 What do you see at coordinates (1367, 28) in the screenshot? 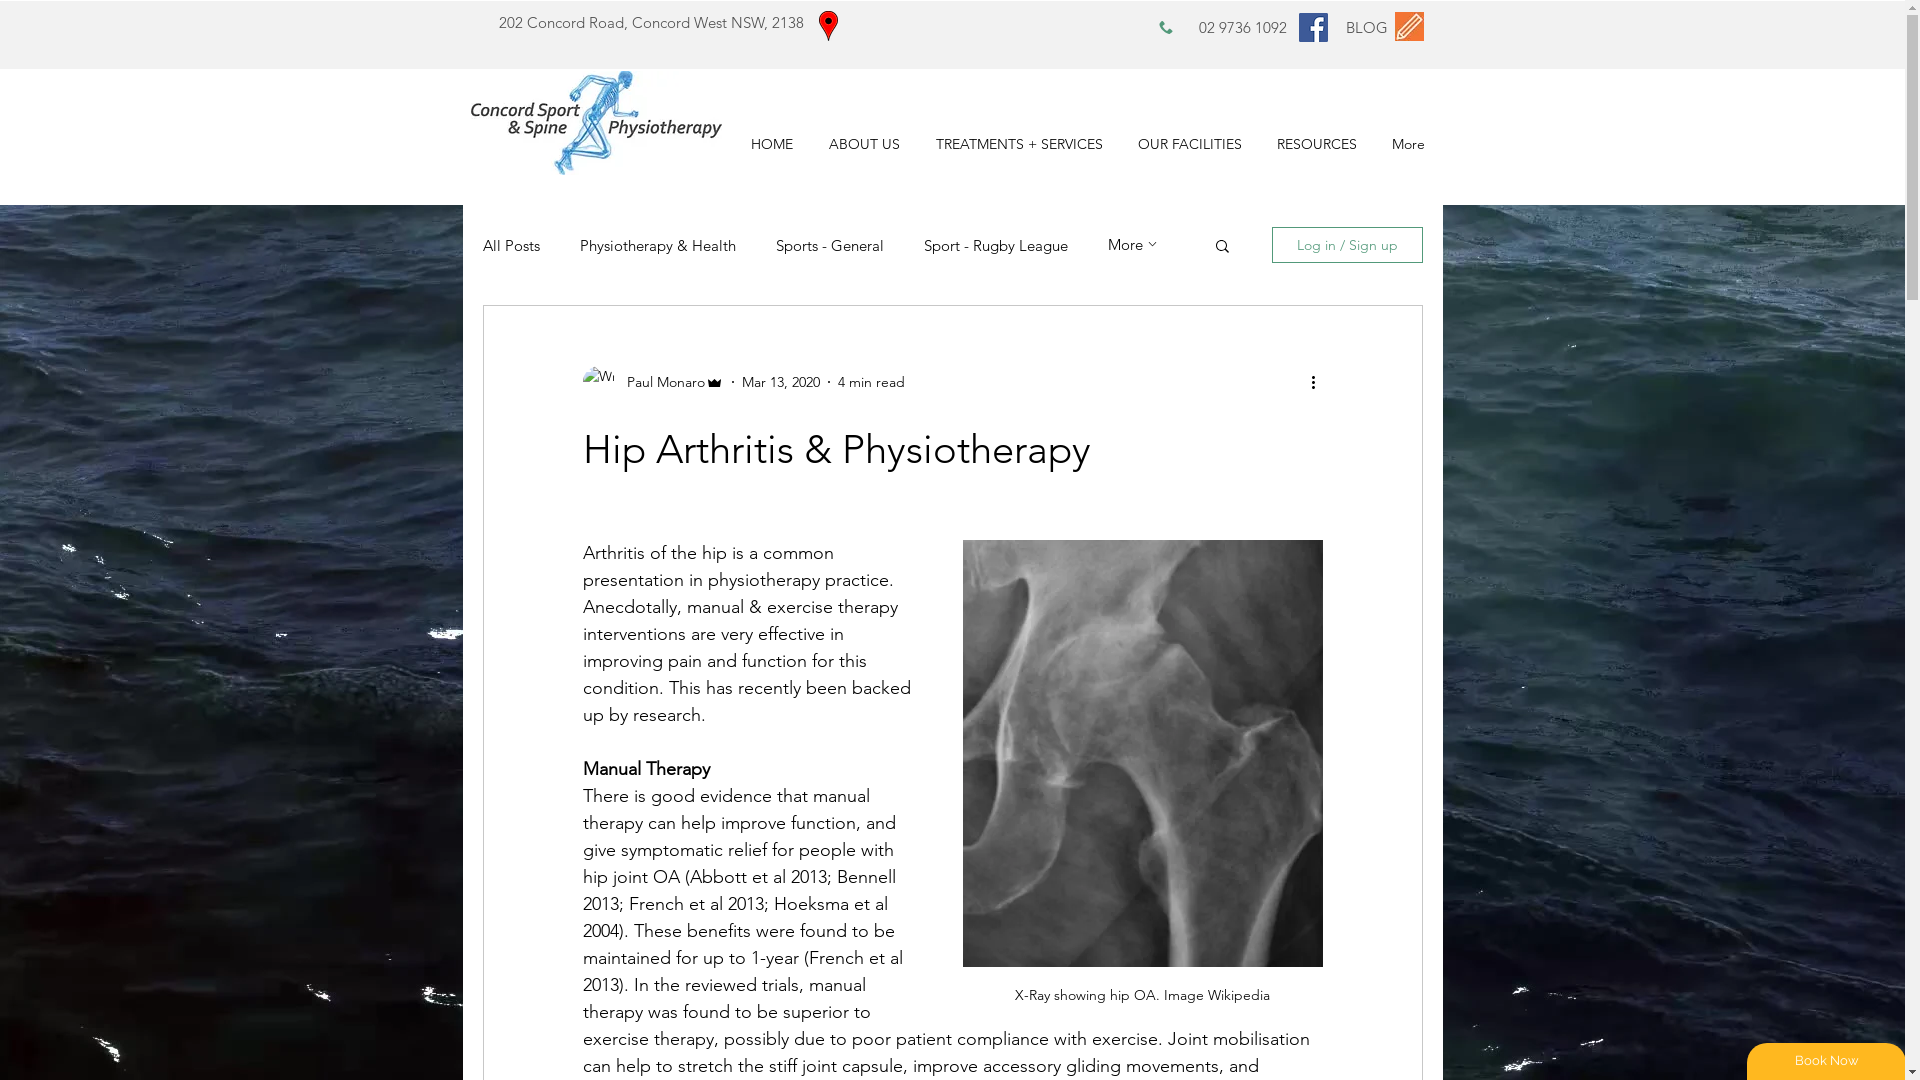
I see `BLOG` at bounding box center [1367, 28].